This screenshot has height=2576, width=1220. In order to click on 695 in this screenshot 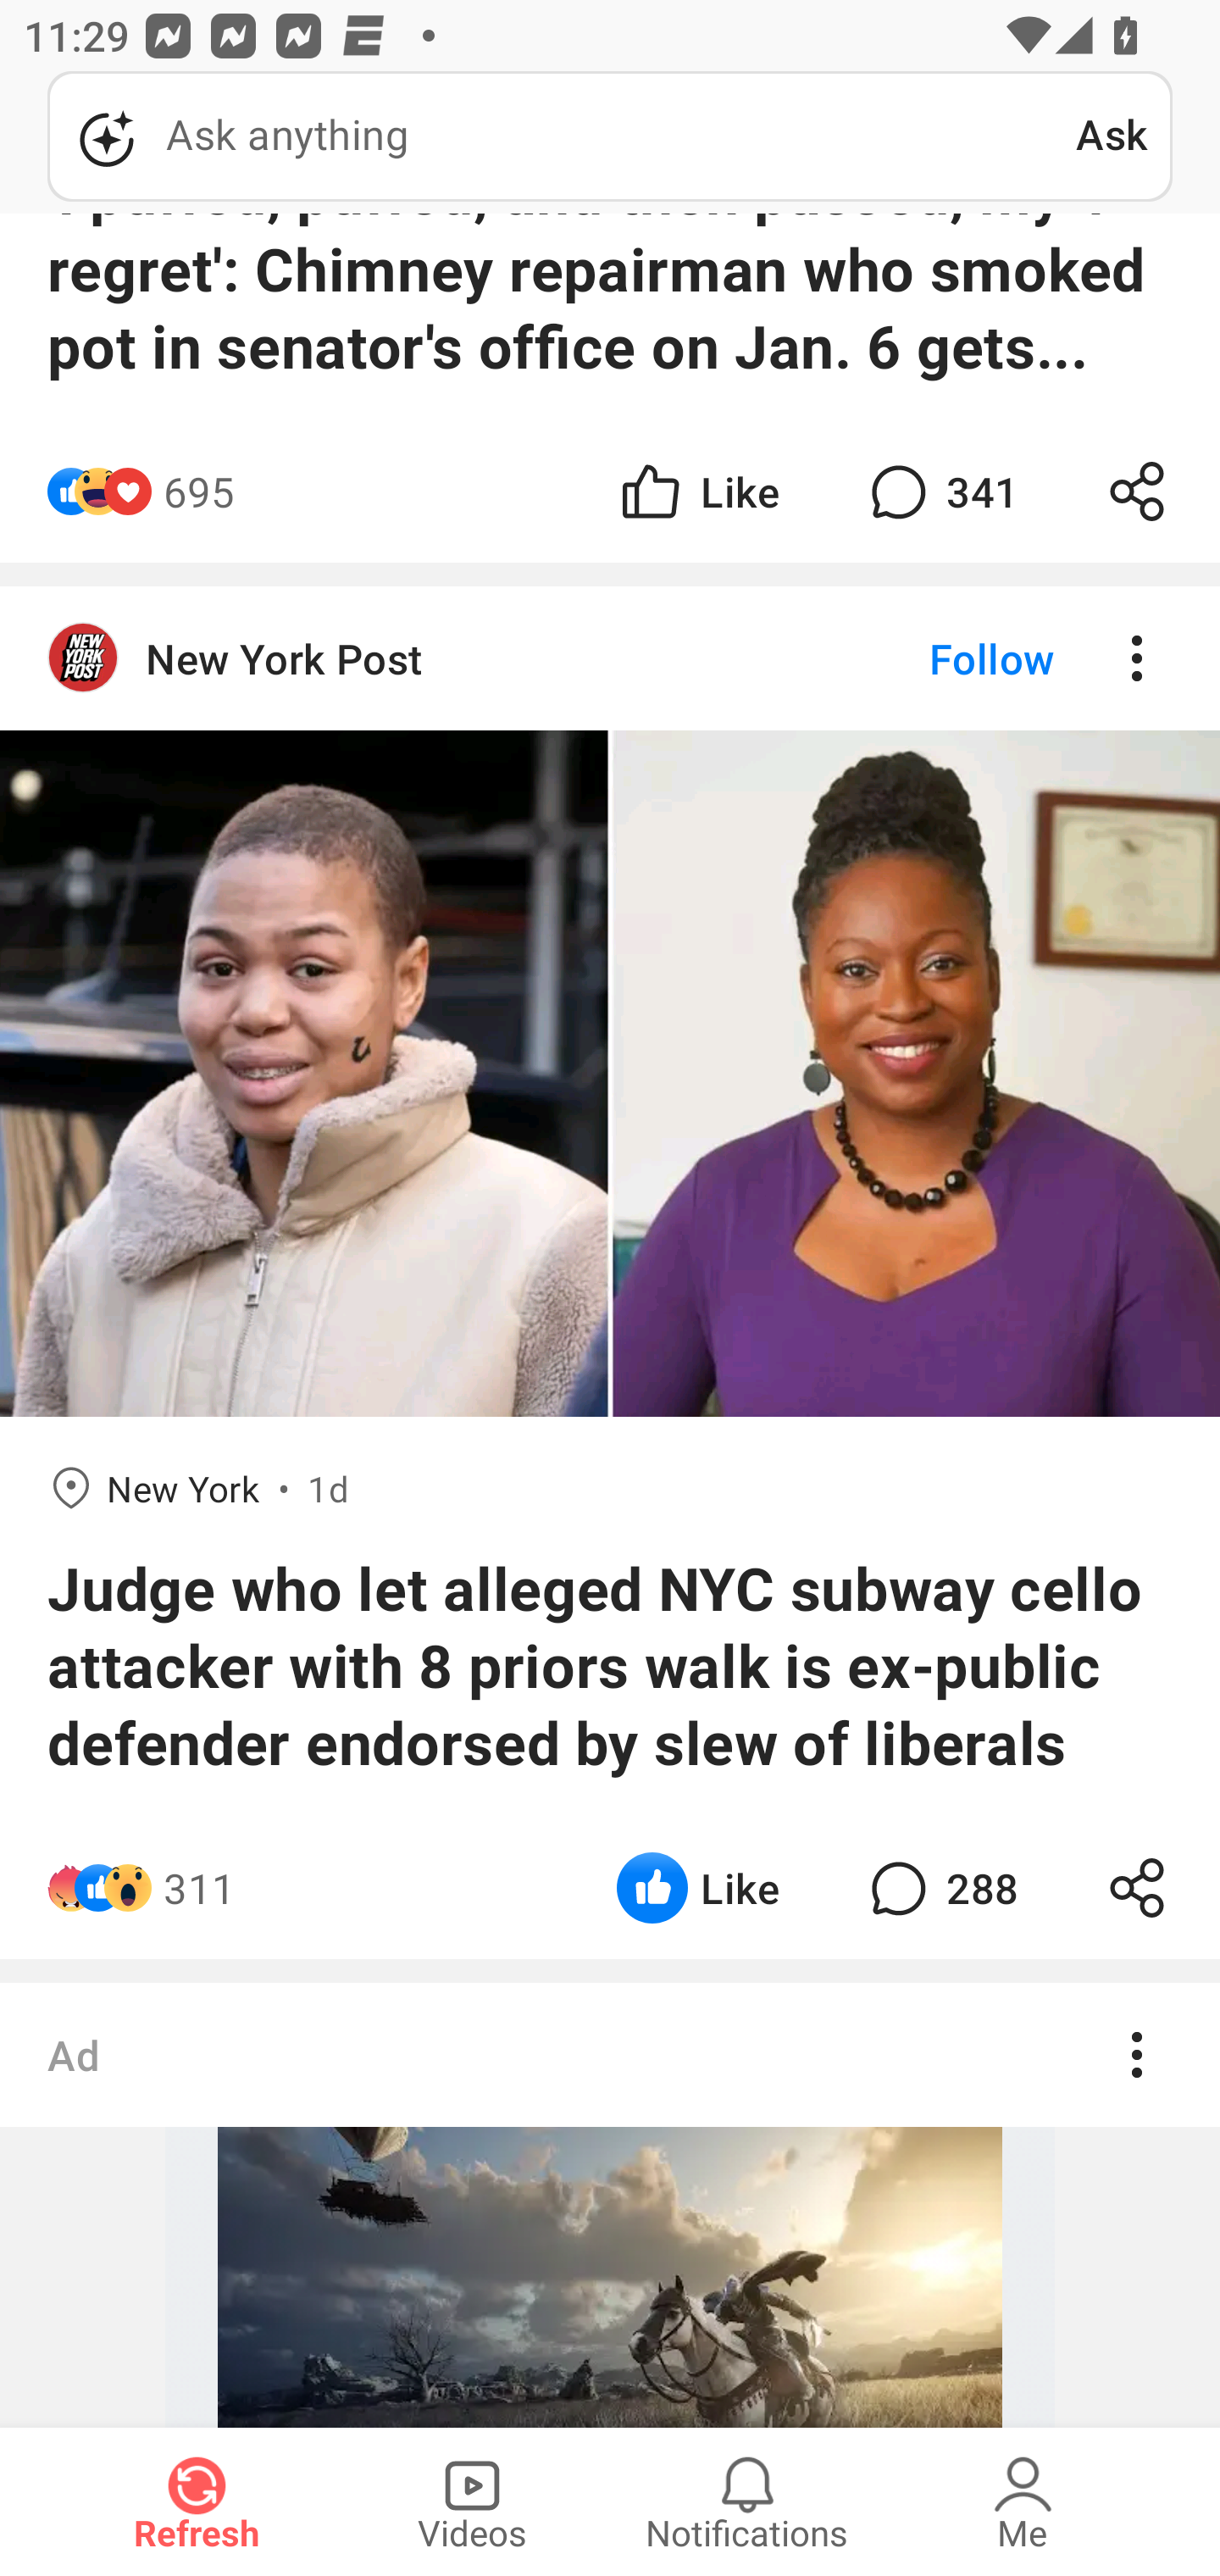, I will do `click(198, 490)`.